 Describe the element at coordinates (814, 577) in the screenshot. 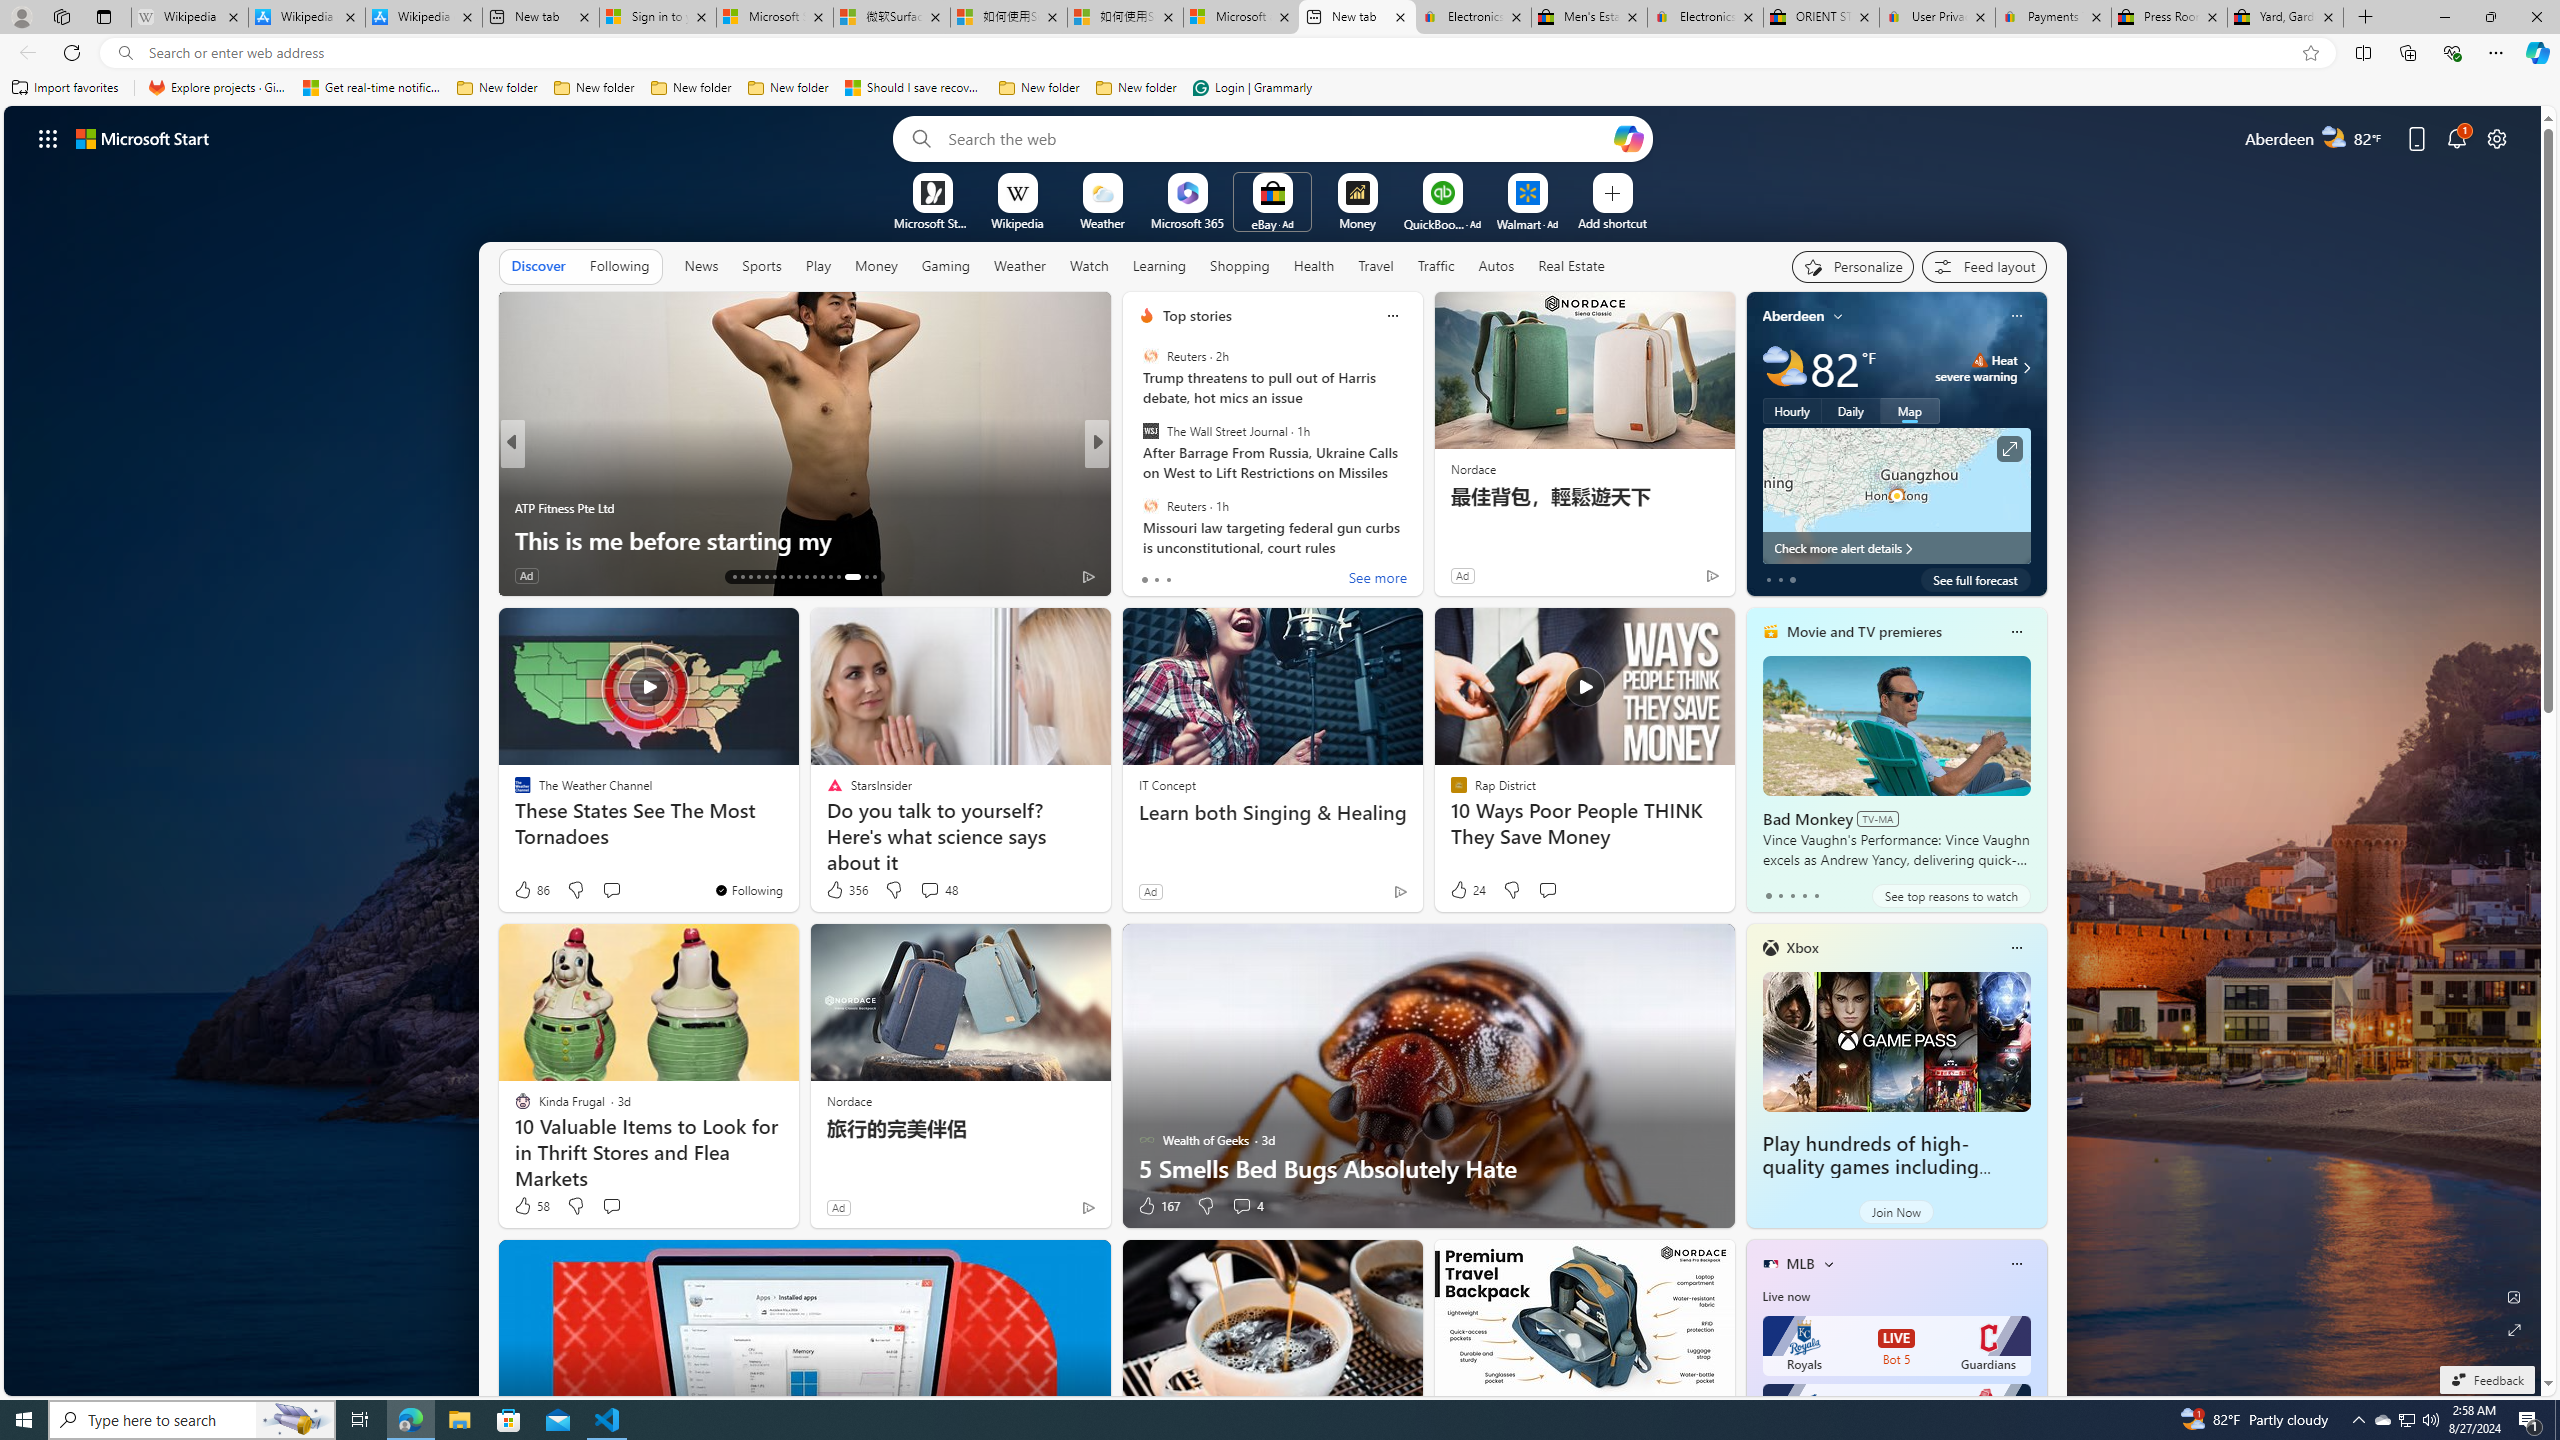

I see `AutomationID: tab-23` at that location.